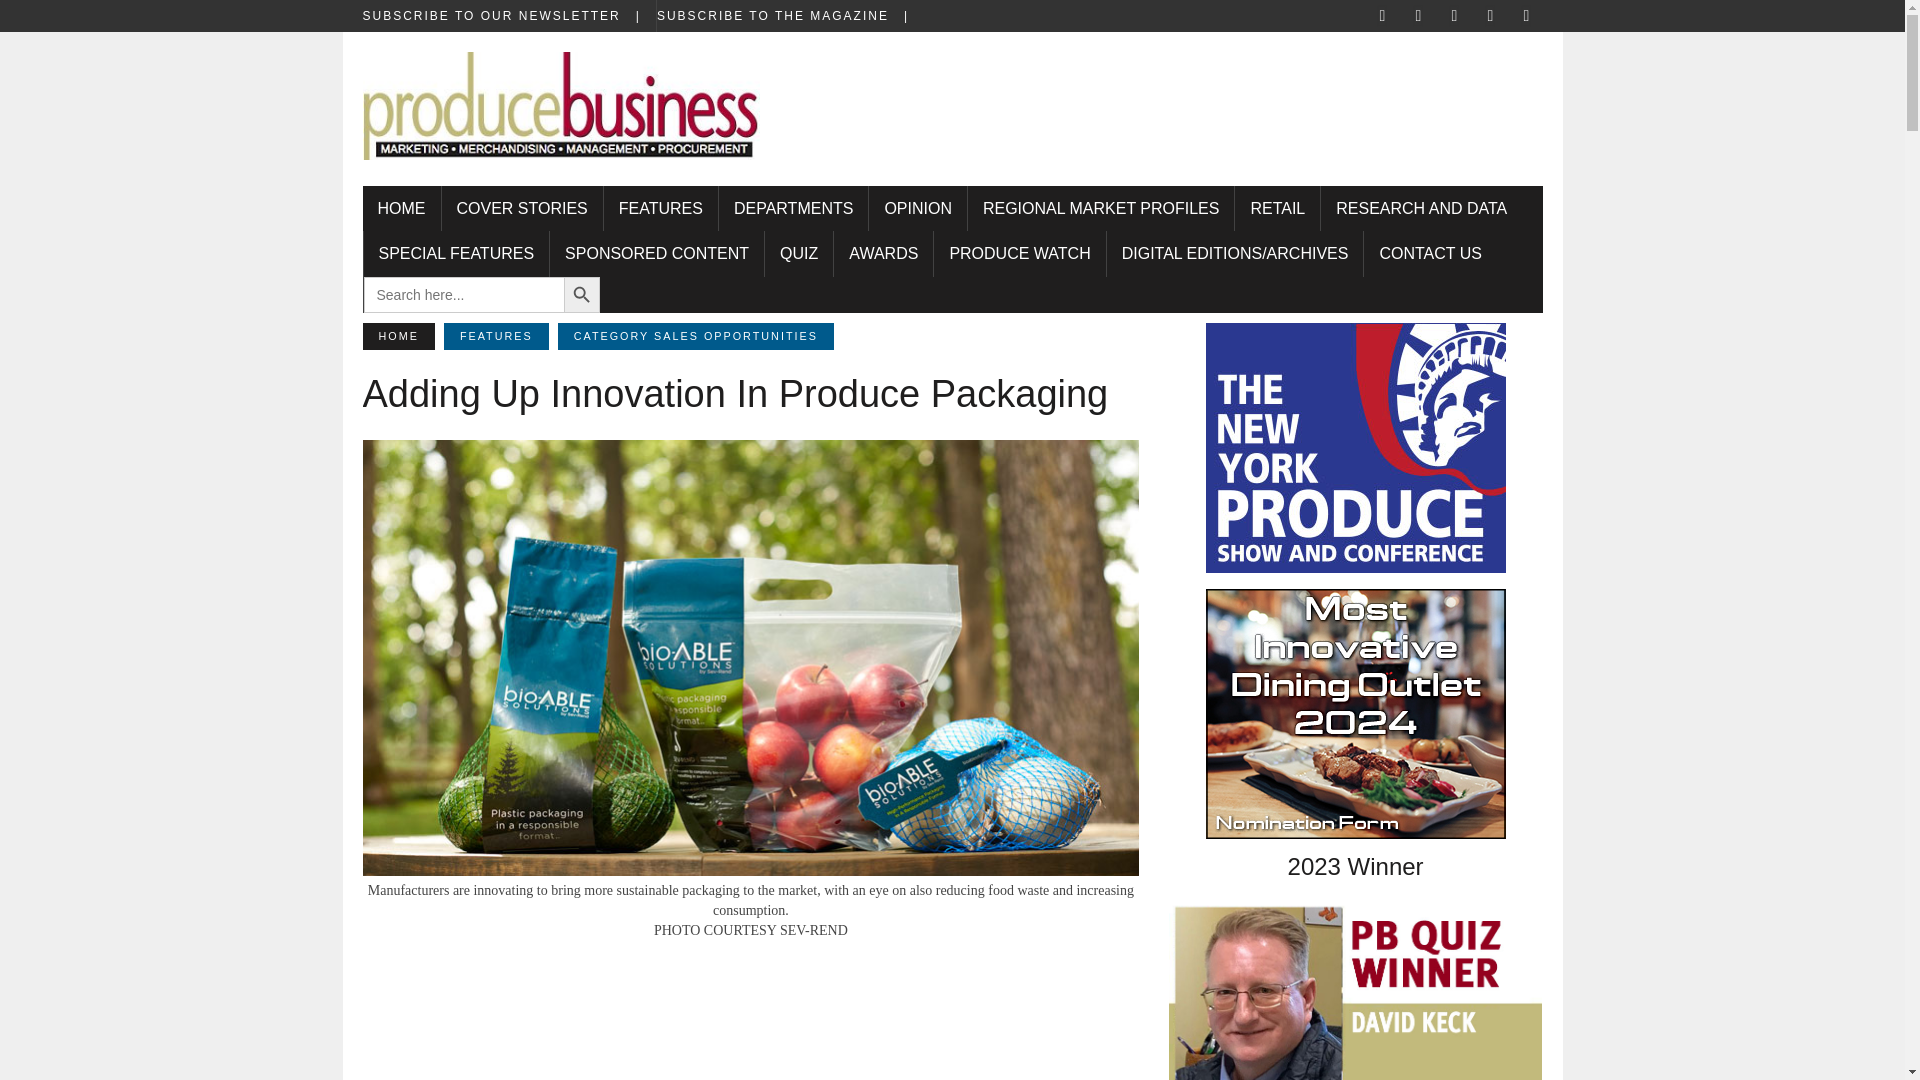 This screenshot has width=1920, height=1080. What do you see at coordinates (918, 208) in the screenshot?
I see `OPINION` at bounding box center [918, 208].